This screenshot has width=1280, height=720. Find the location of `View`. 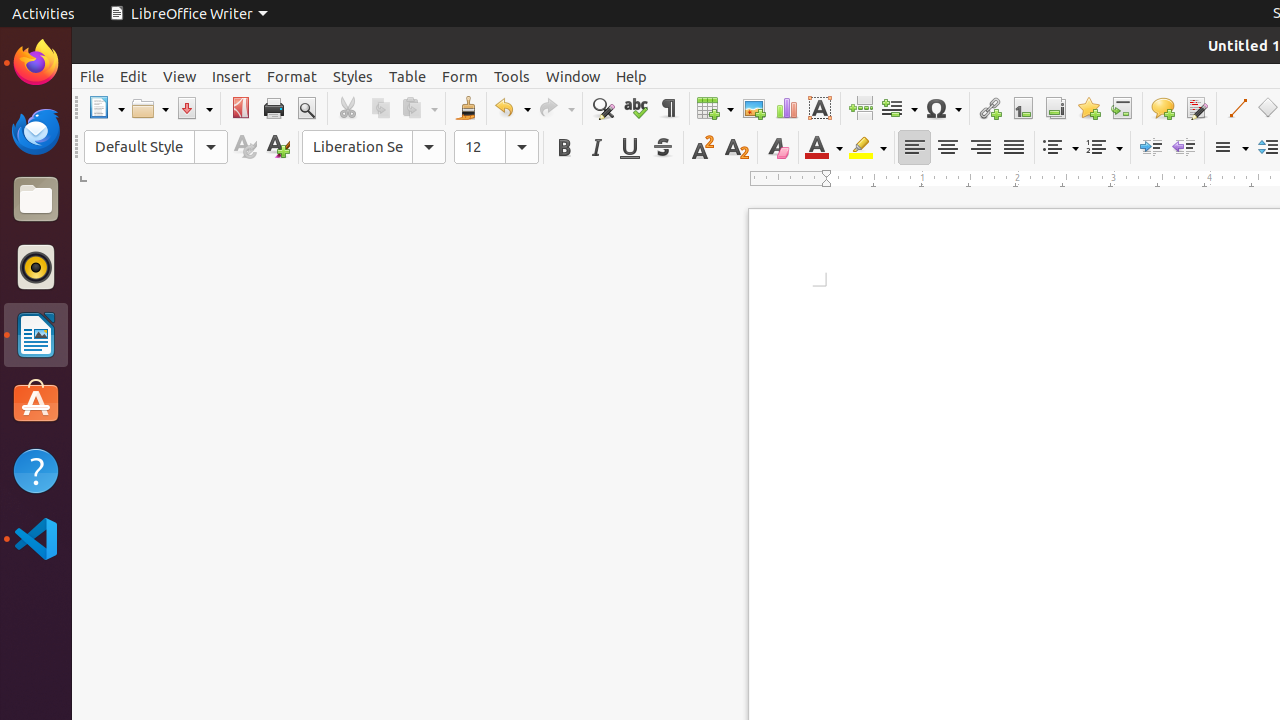

View is located at coordinates (180, 76).